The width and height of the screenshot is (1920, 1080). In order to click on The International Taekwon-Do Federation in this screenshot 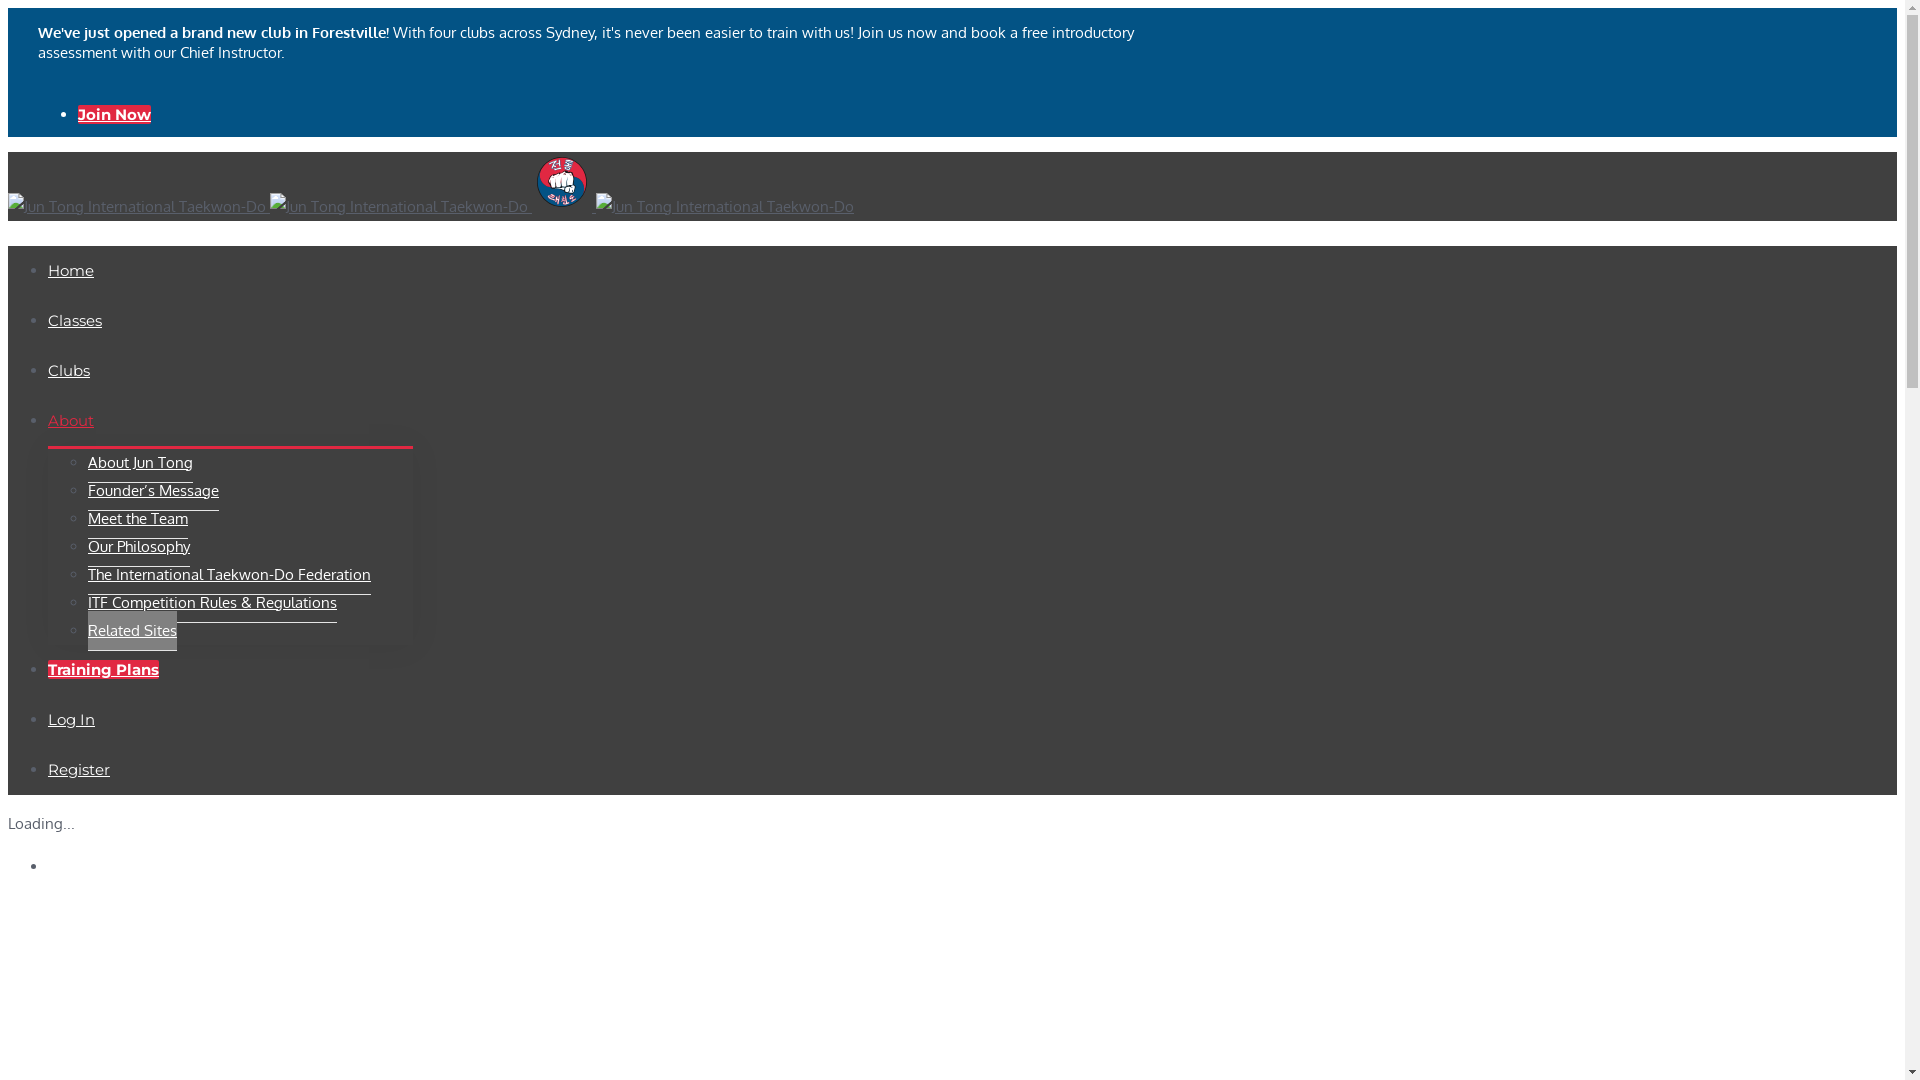, I will do `click(230, 575)`.